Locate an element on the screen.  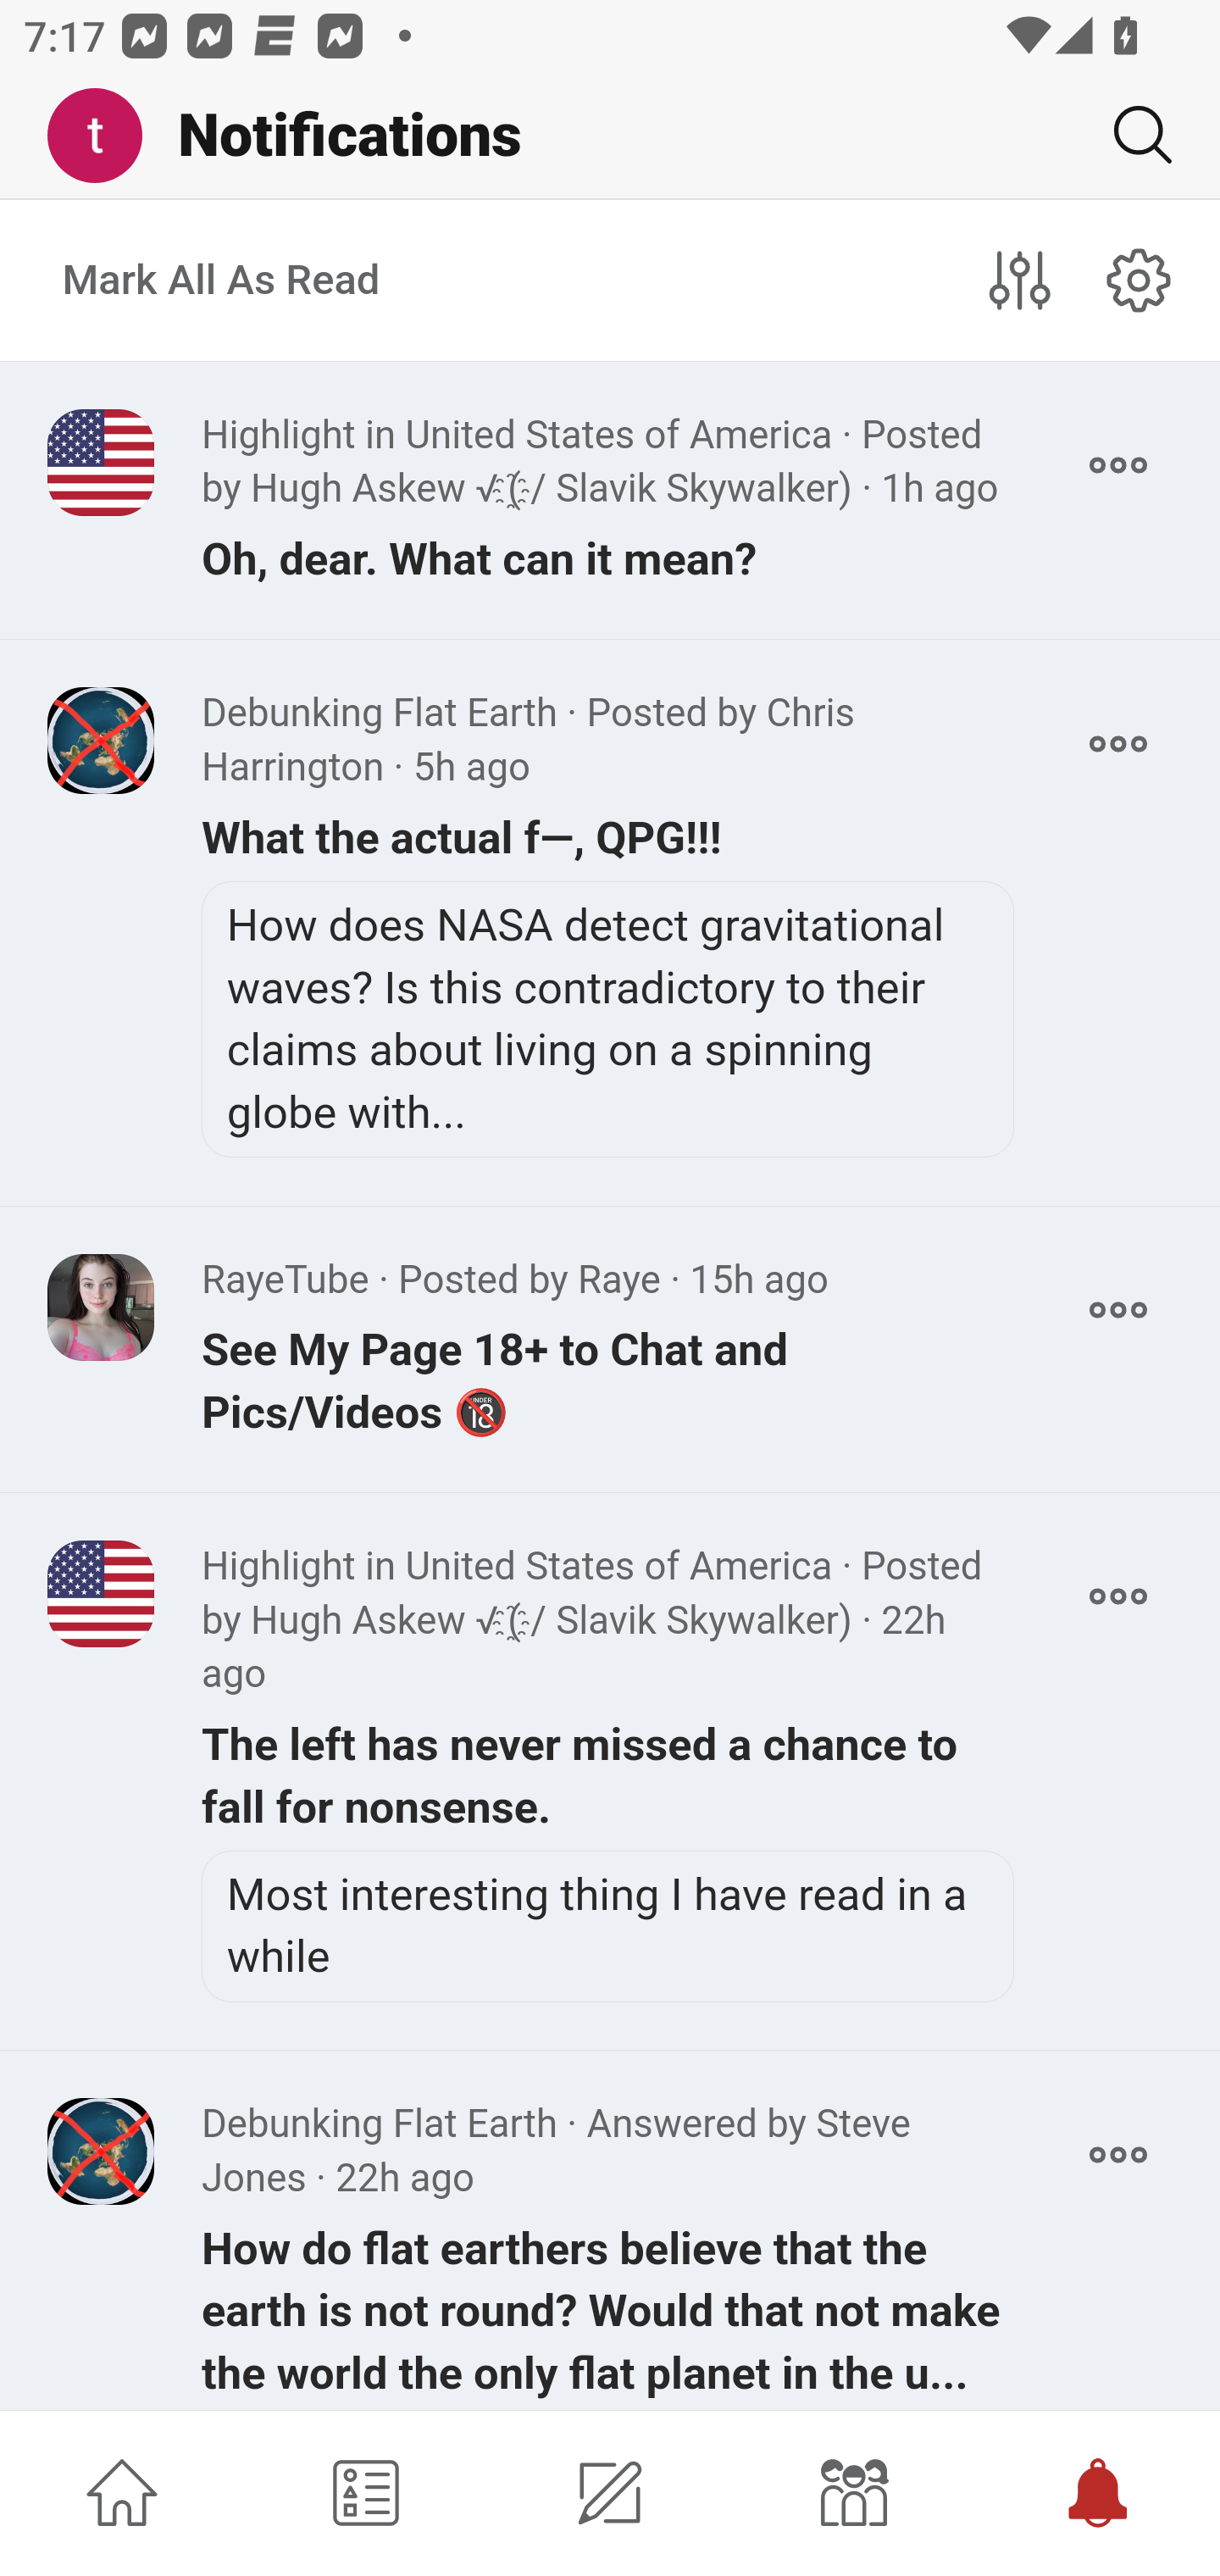
Me is located at coordinates (107, 136).